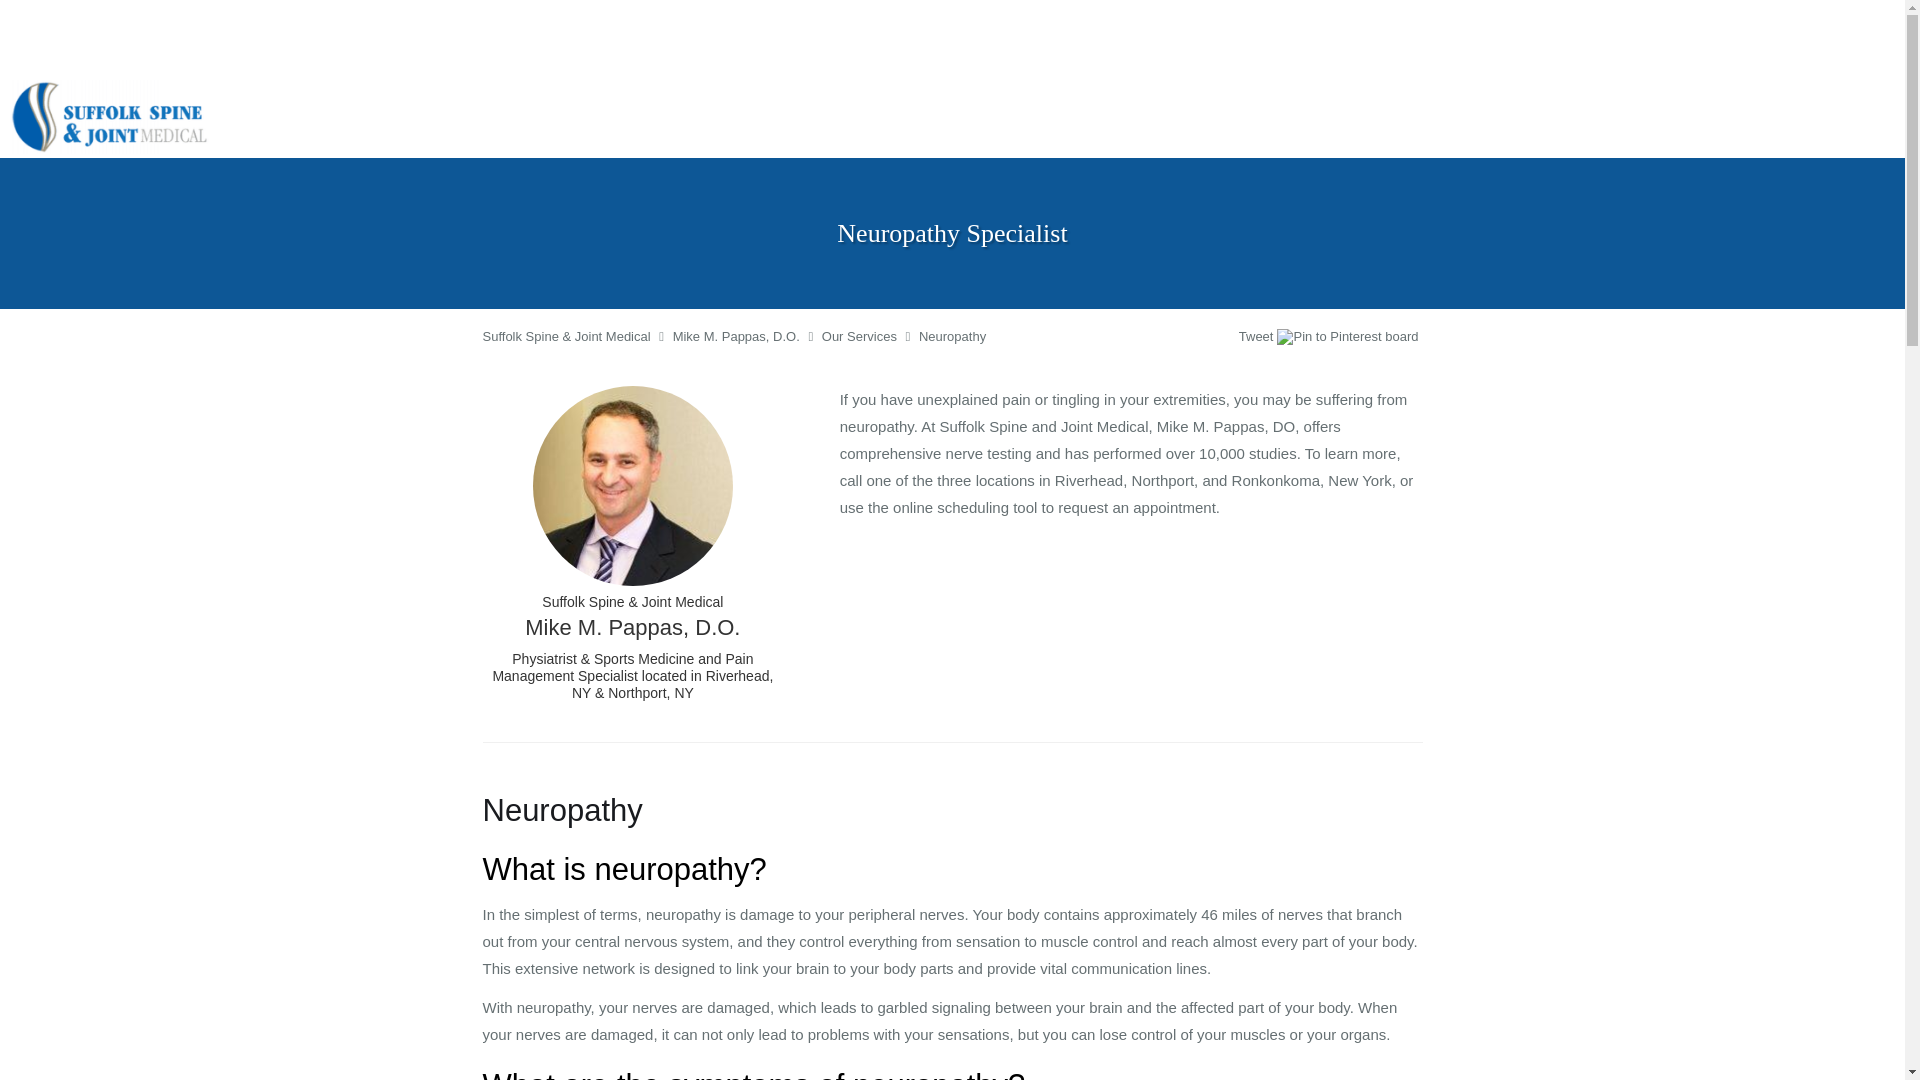 The image size is (1920, 1080). What do you see at coordinates (736, 336) in the screenshot?
I see `Mike M. Pappas, D.O.` at bounding box center [736, 336].